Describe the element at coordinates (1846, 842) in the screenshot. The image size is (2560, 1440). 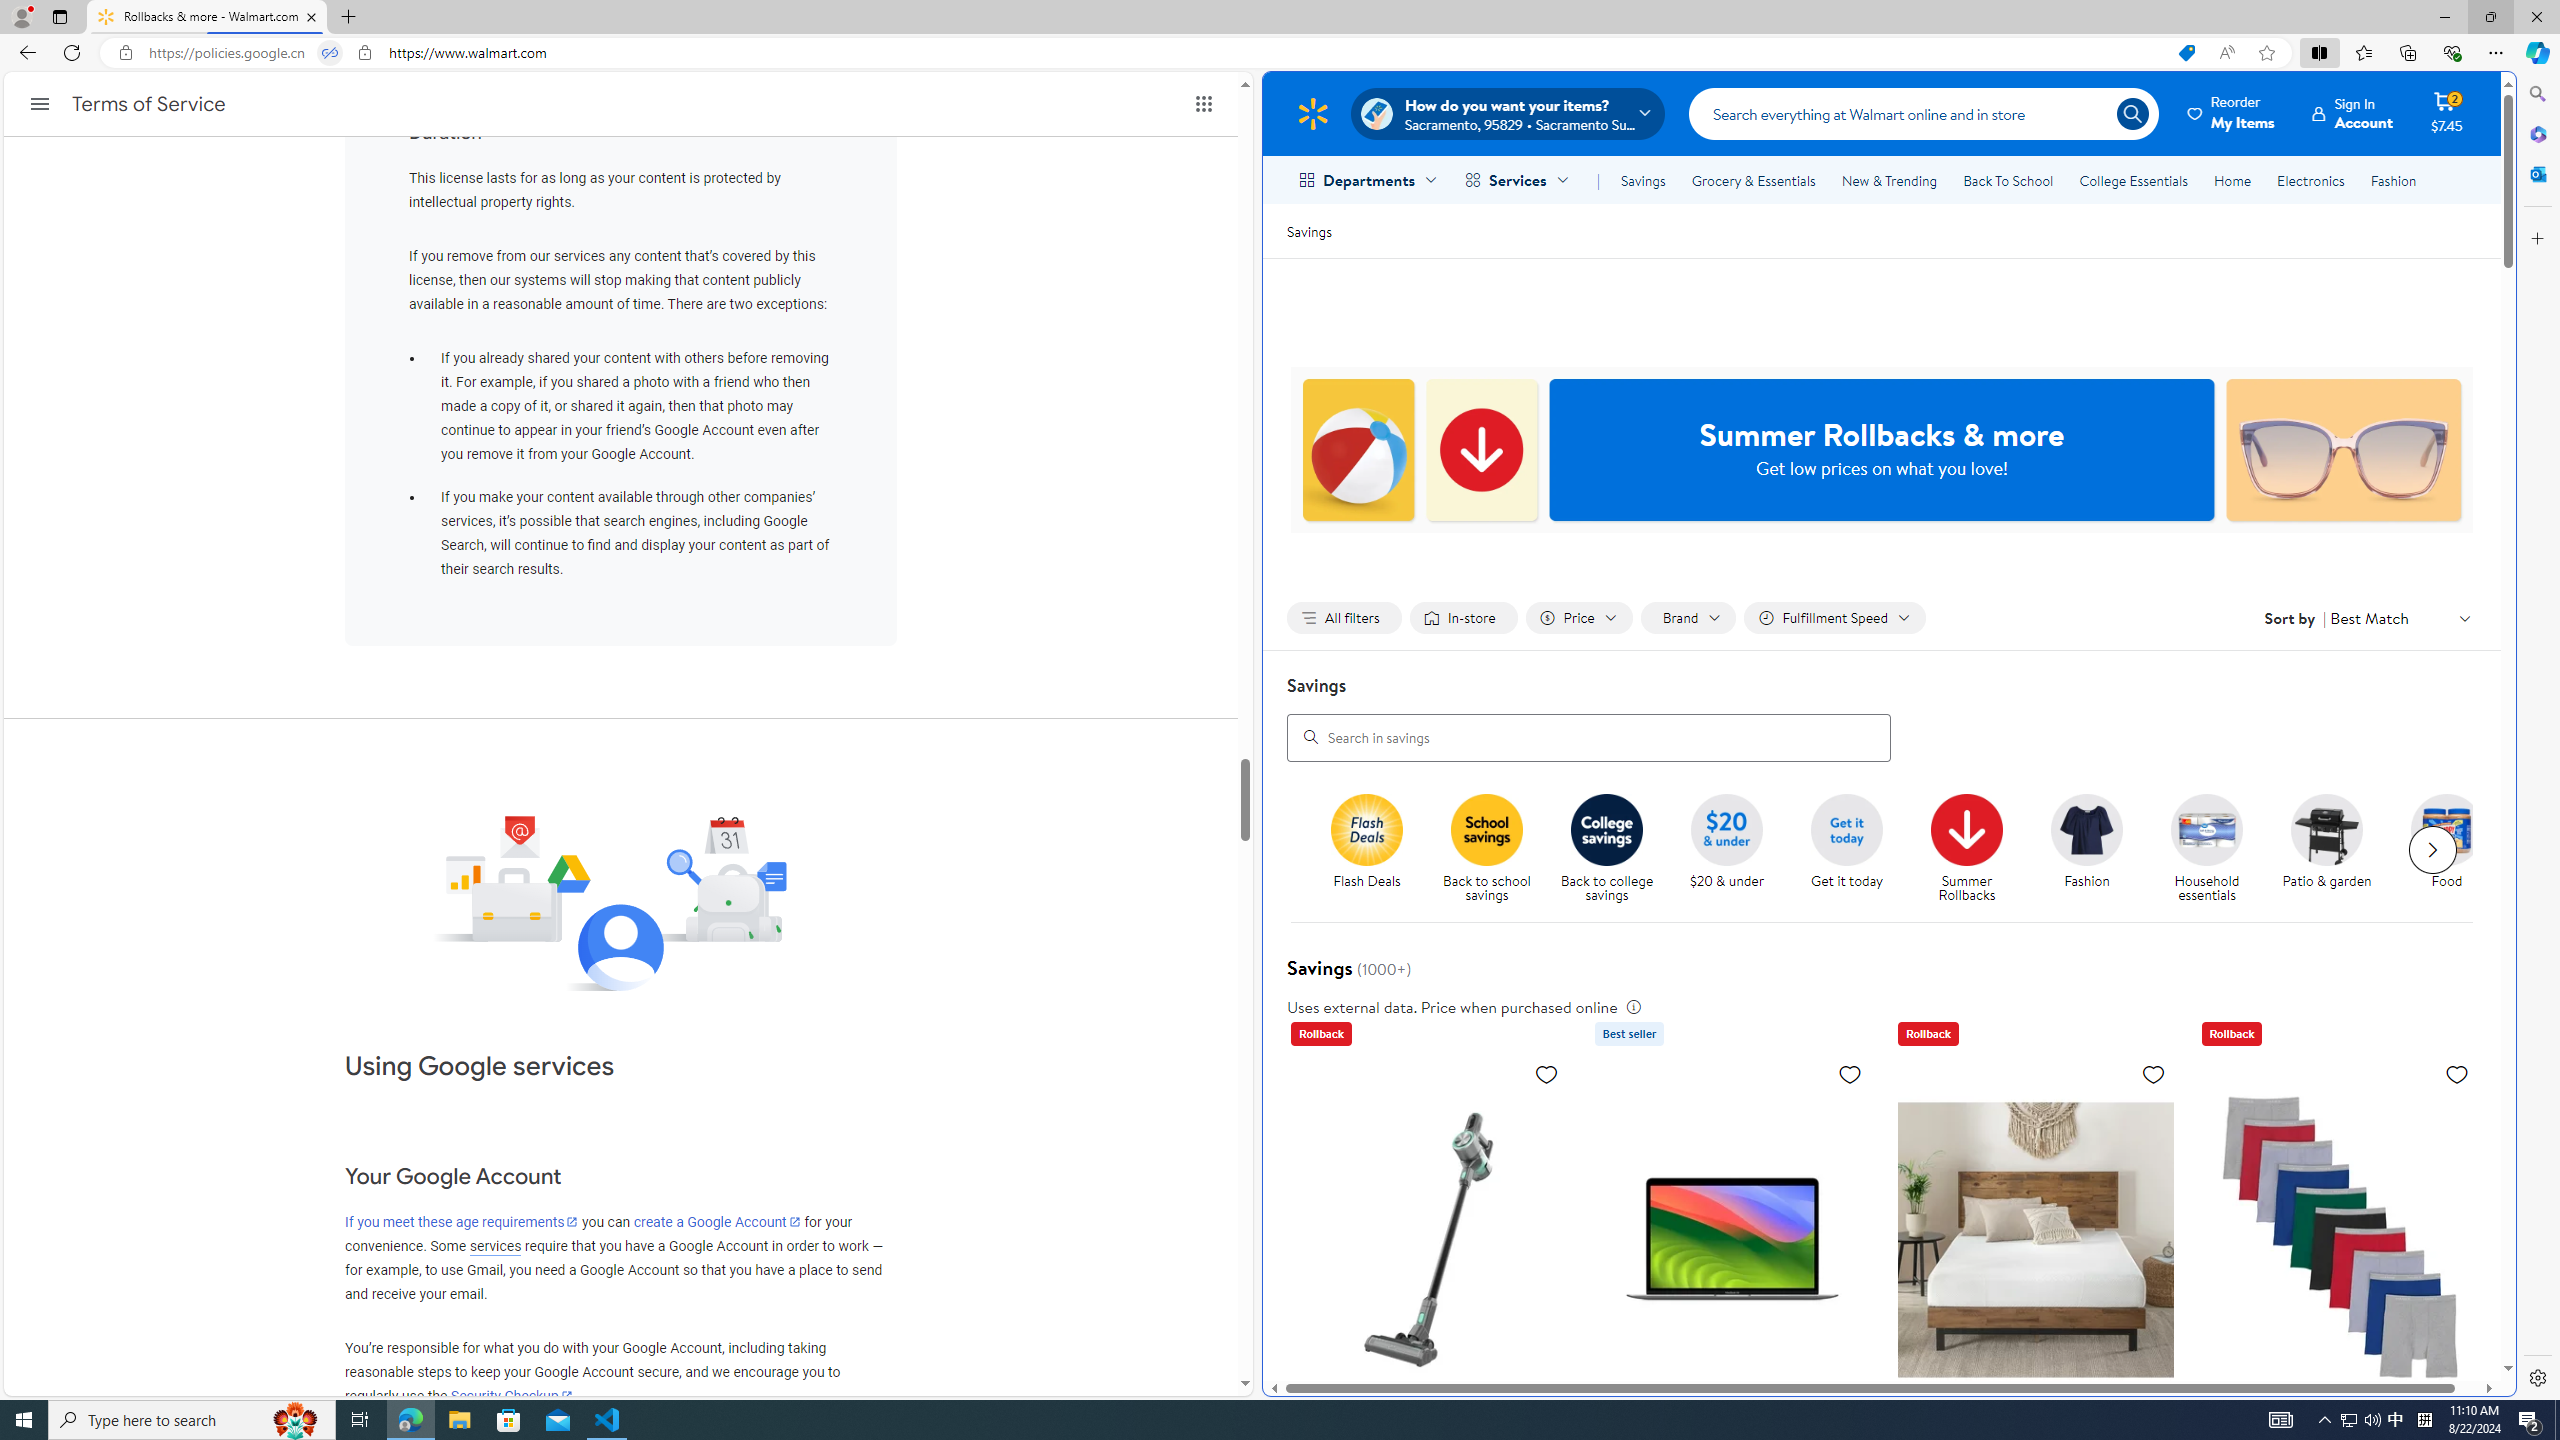
I see `Get it today Get it today` at that location.